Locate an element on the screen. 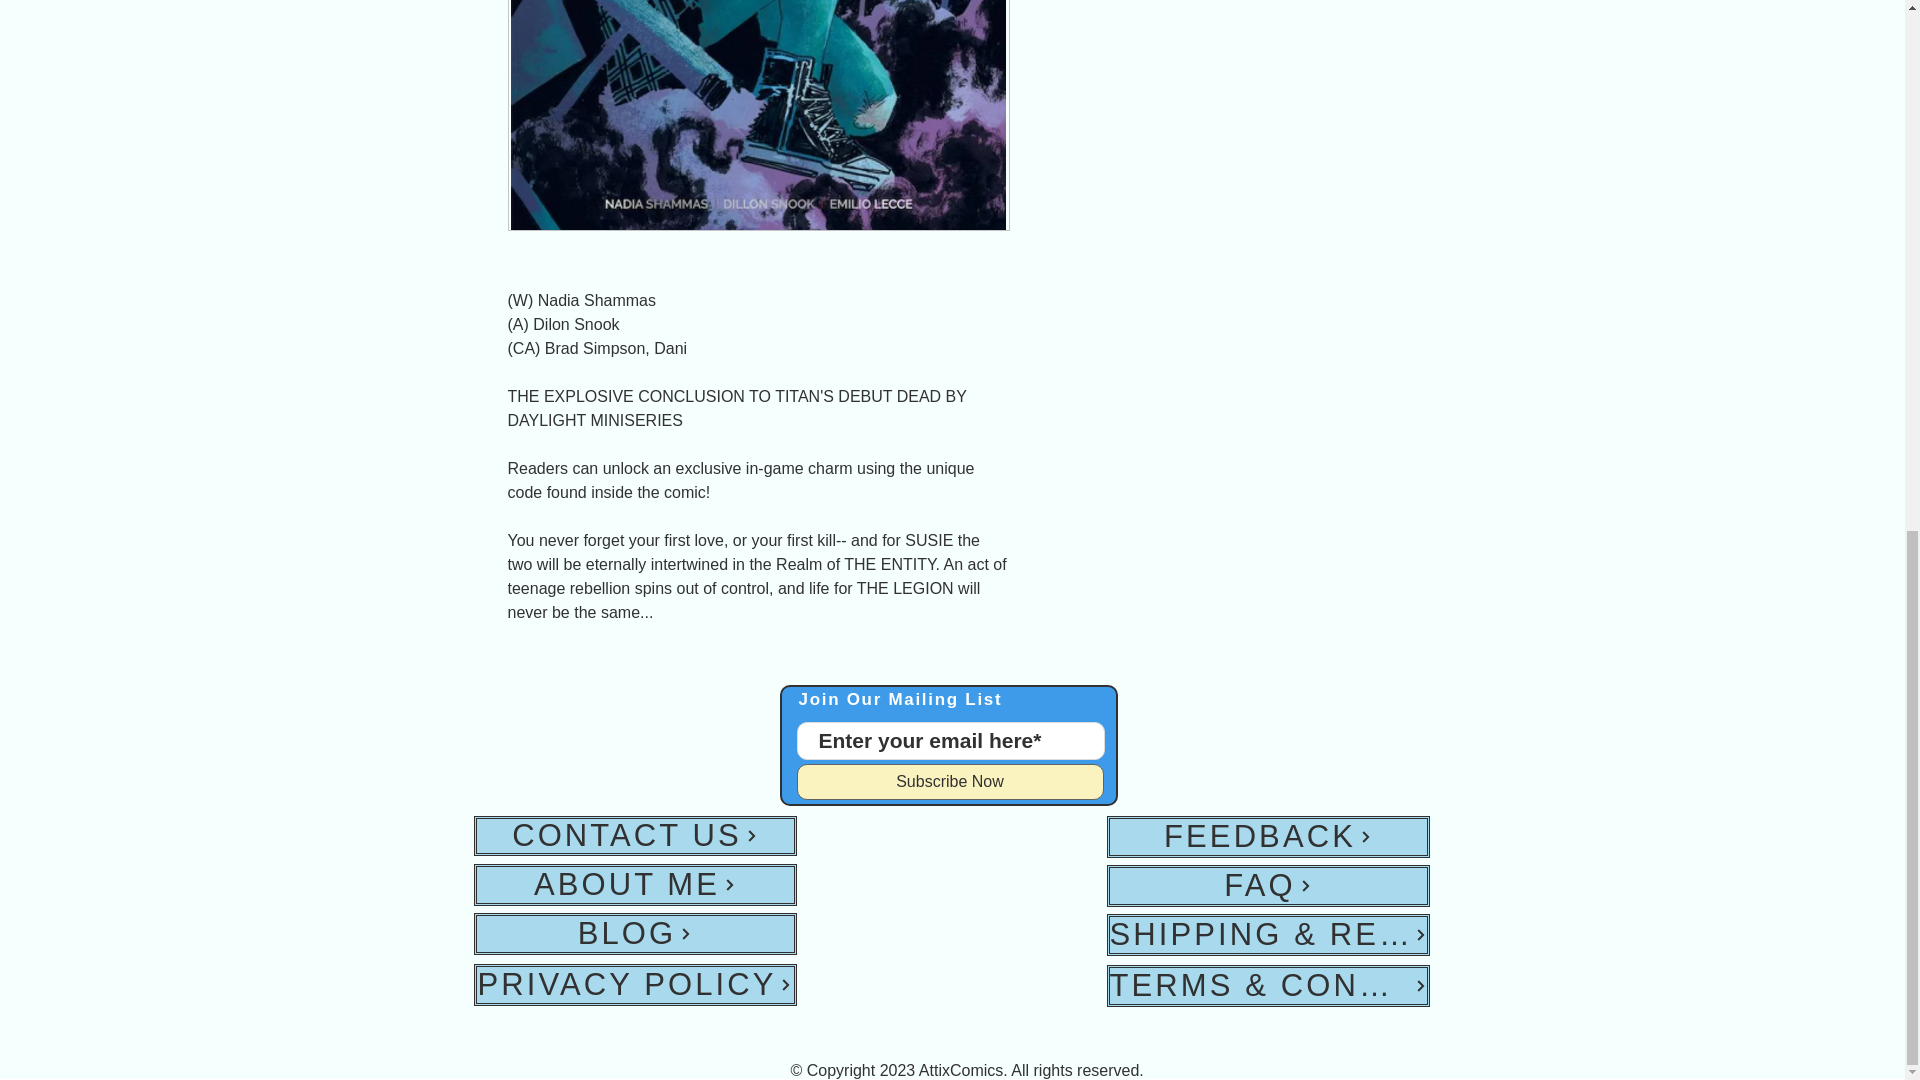 The image size is (1920, 1080). PRIVACY POLICY is located at coordinates (635, 984).